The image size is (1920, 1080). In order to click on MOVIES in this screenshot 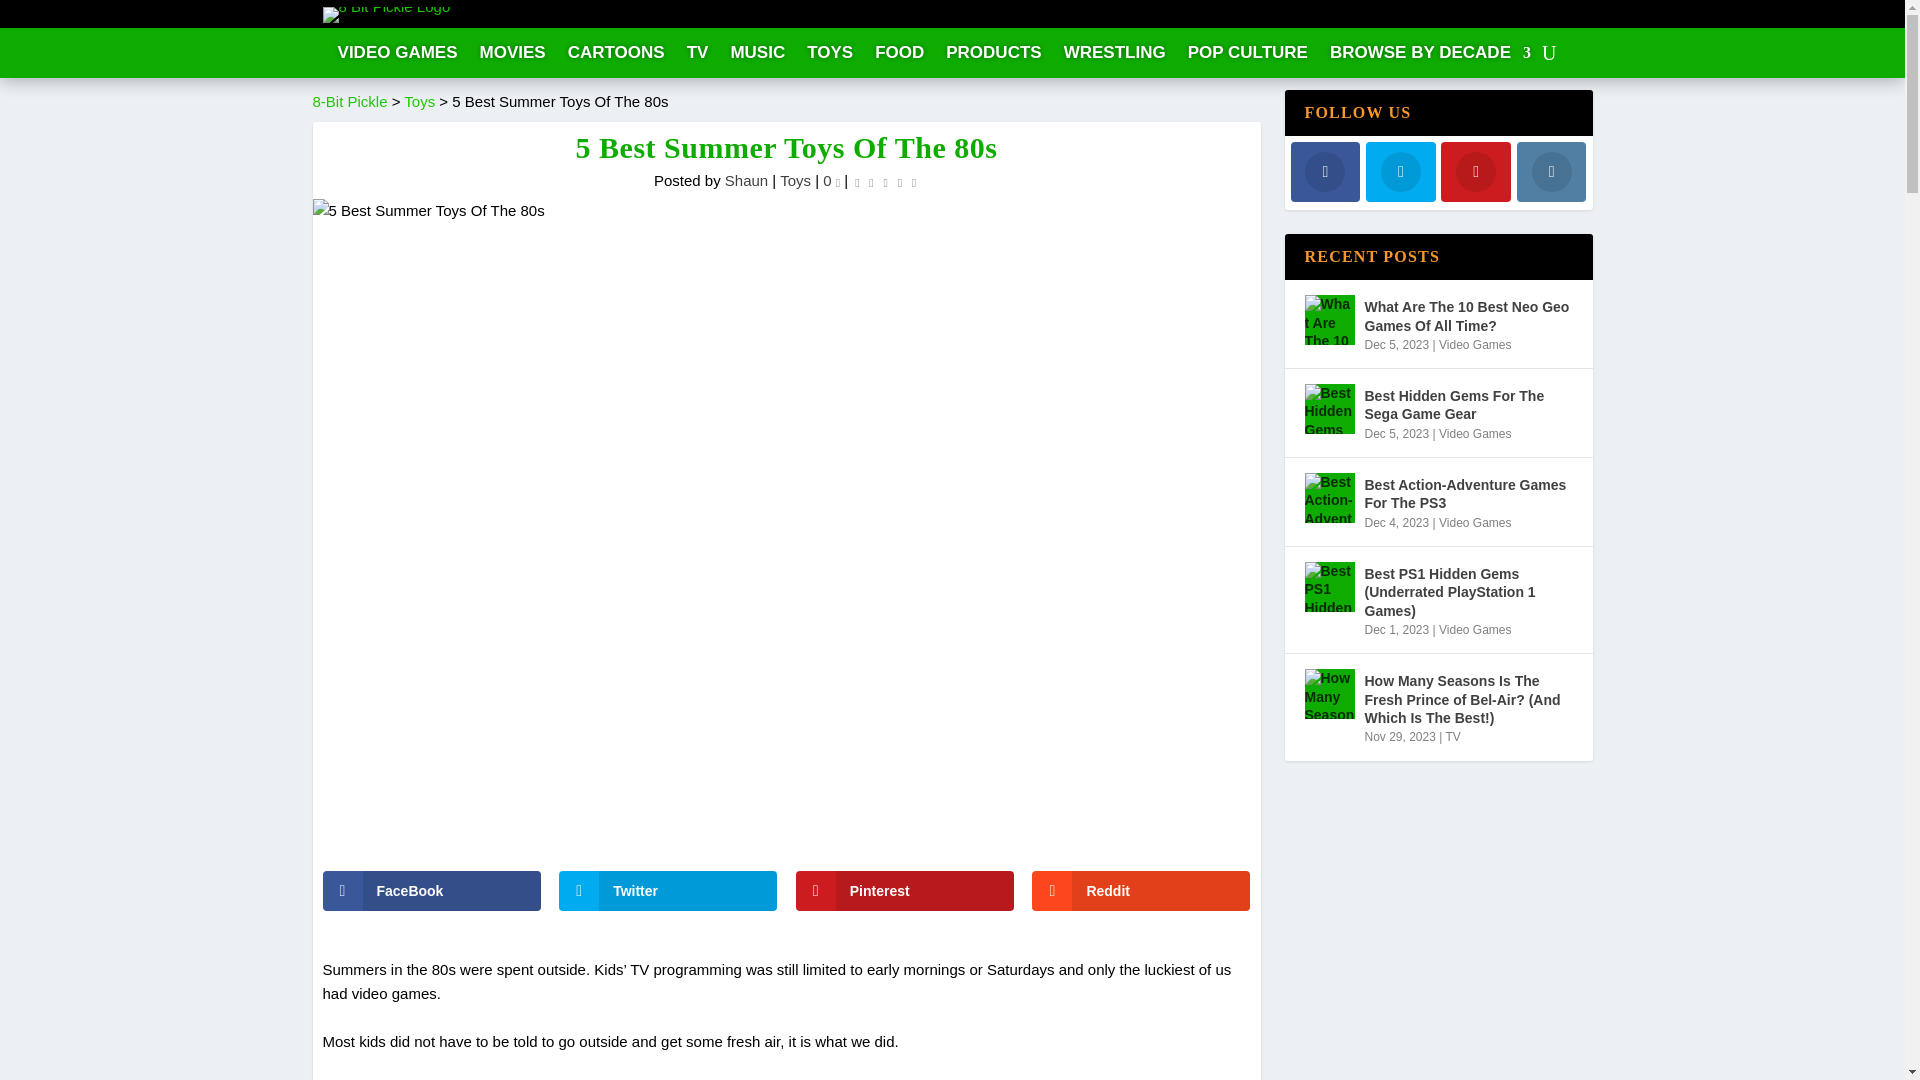, I will do `click(512, 56)`.